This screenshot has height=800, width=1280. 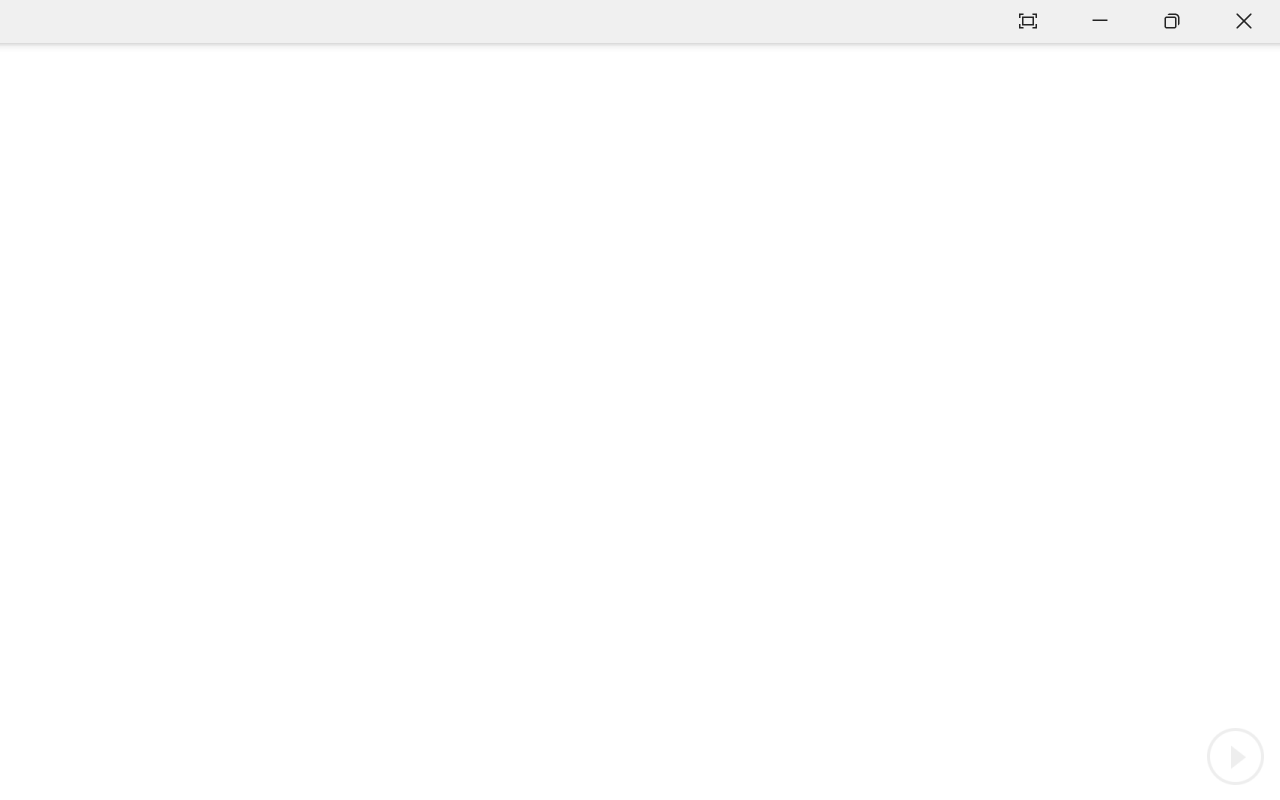 What do you see at coordinates (1100, 22) in the screenshot?
I see `Minimize` at bounding box center [1100, 22].